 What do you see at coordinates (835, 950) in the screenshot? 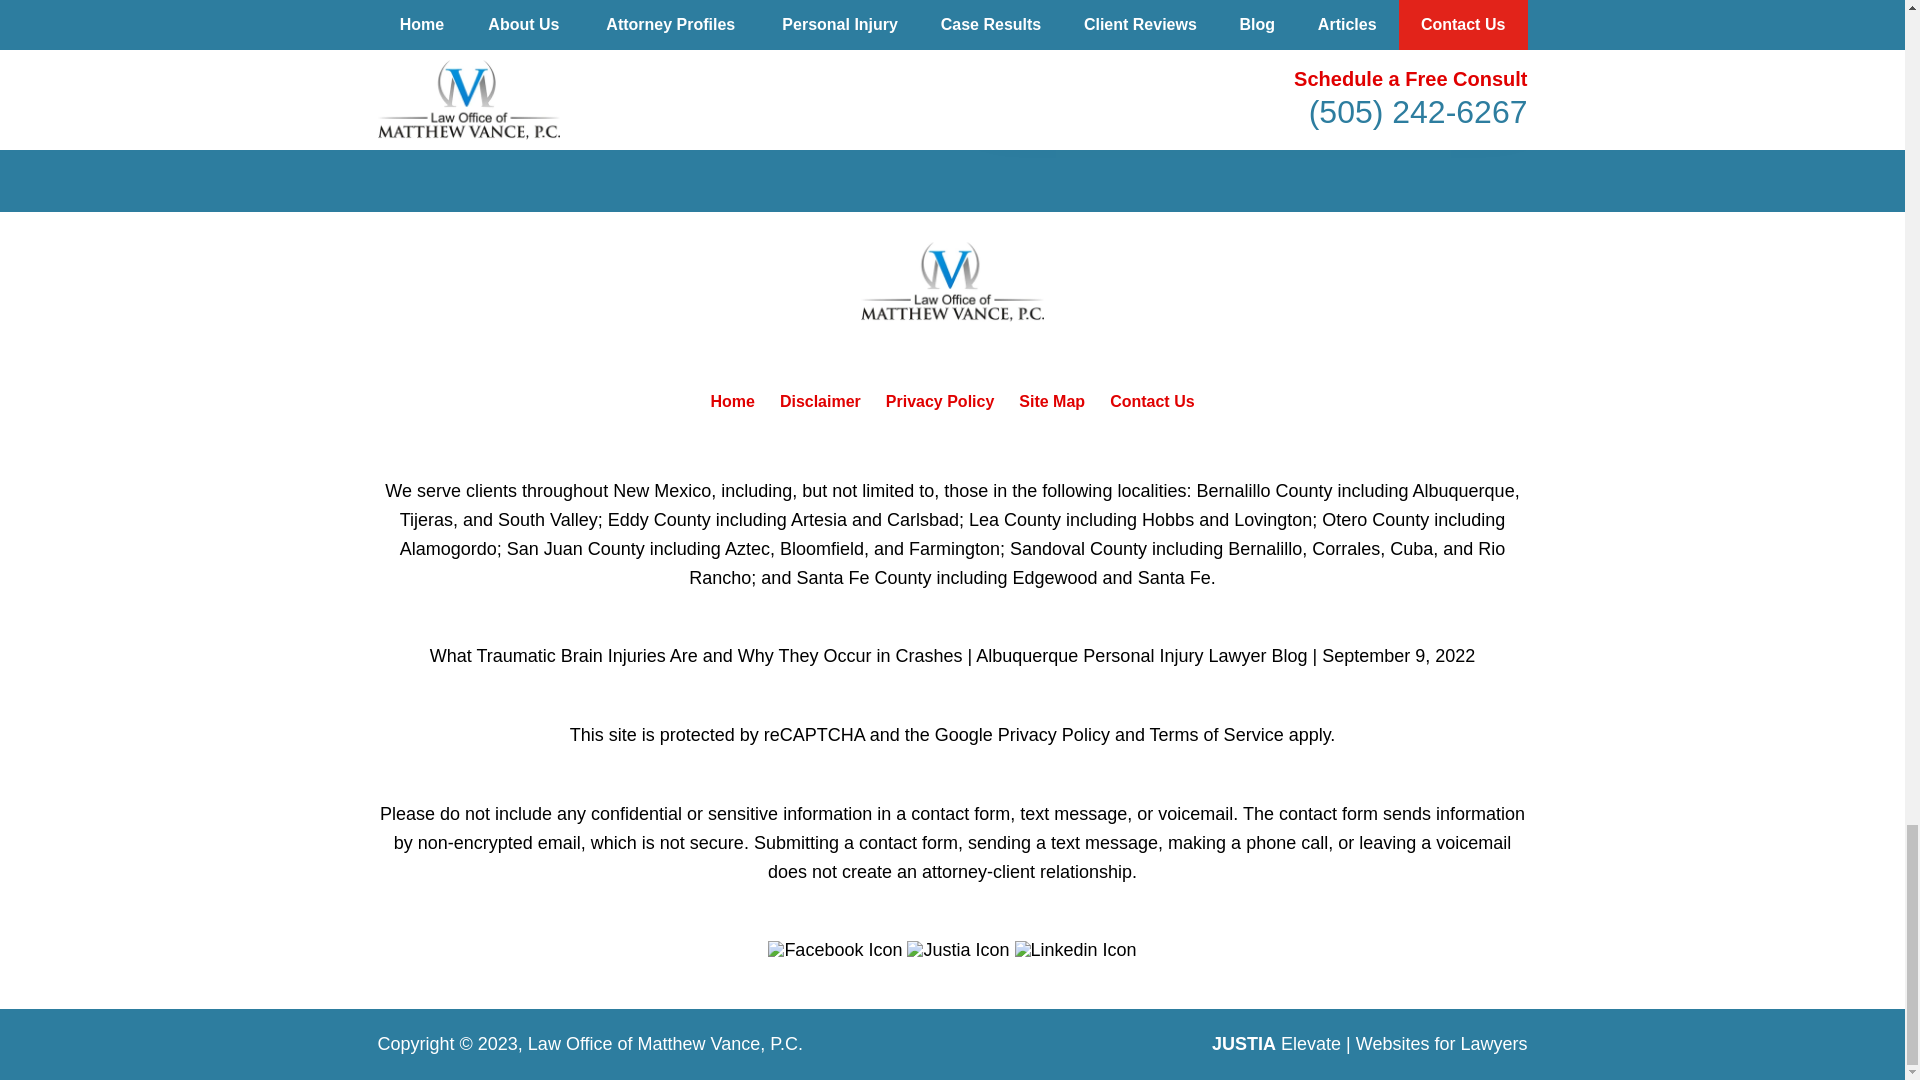
I see `Facebook` at bounding box center [835, 950].